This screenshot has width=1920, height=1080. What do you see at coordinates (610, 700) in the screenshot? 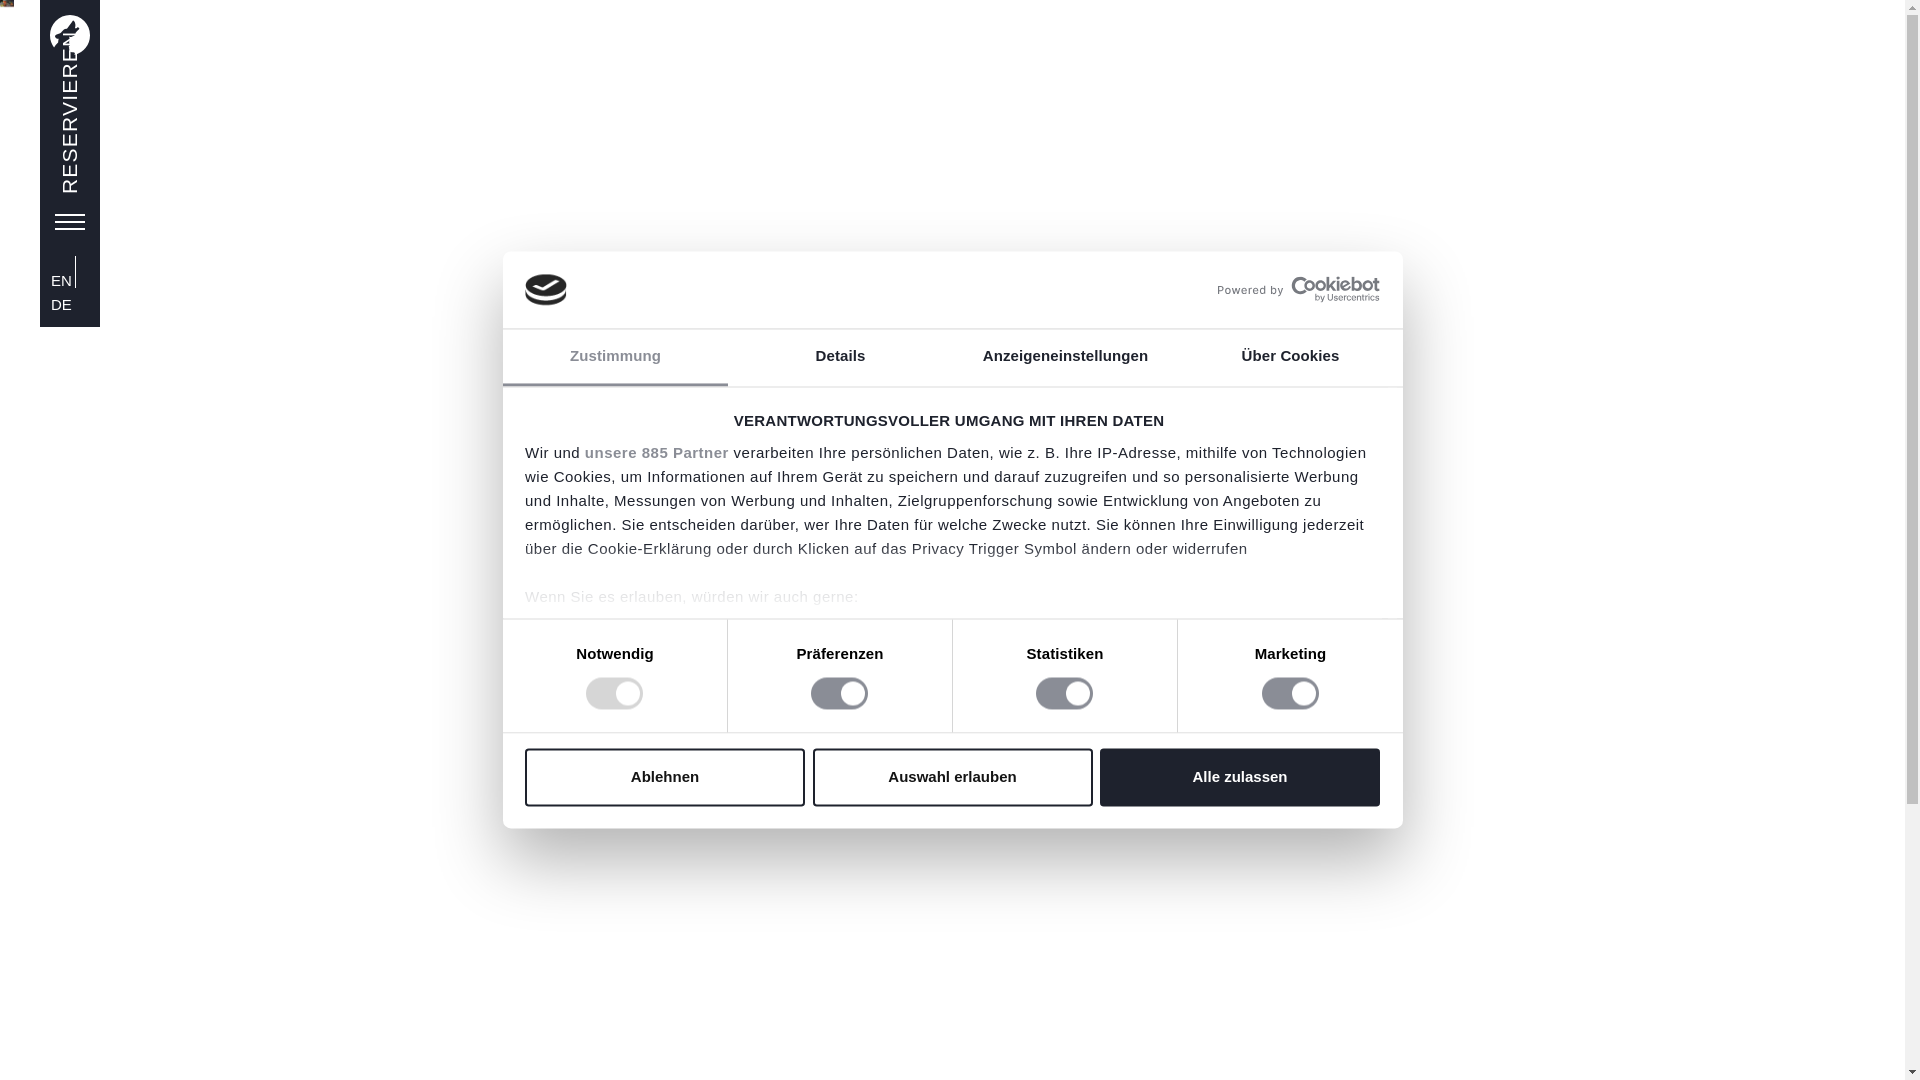
I see `Abschnitt Einzelheiten` at bounding box center [610, 700].